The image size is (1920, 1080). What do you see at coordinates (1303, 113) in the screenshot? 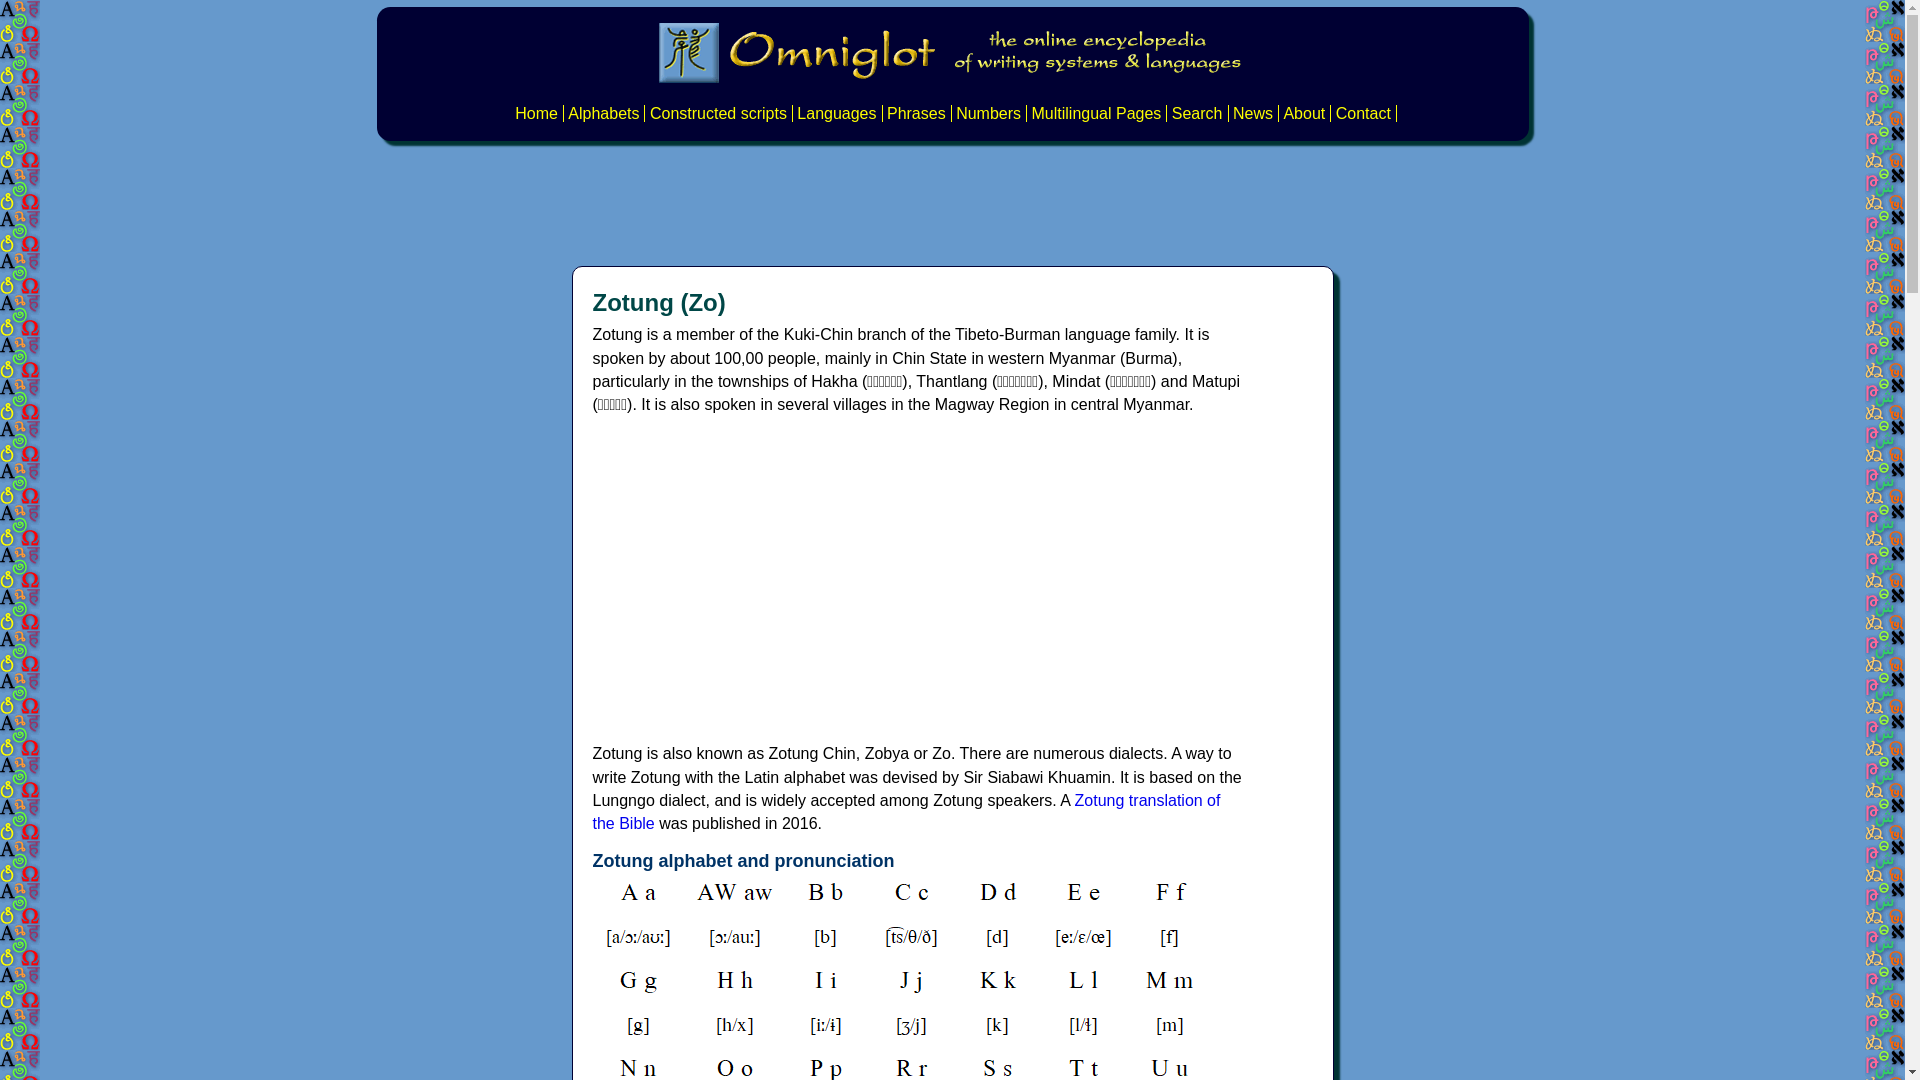
I see `About` at bounding box center [1303, 113].